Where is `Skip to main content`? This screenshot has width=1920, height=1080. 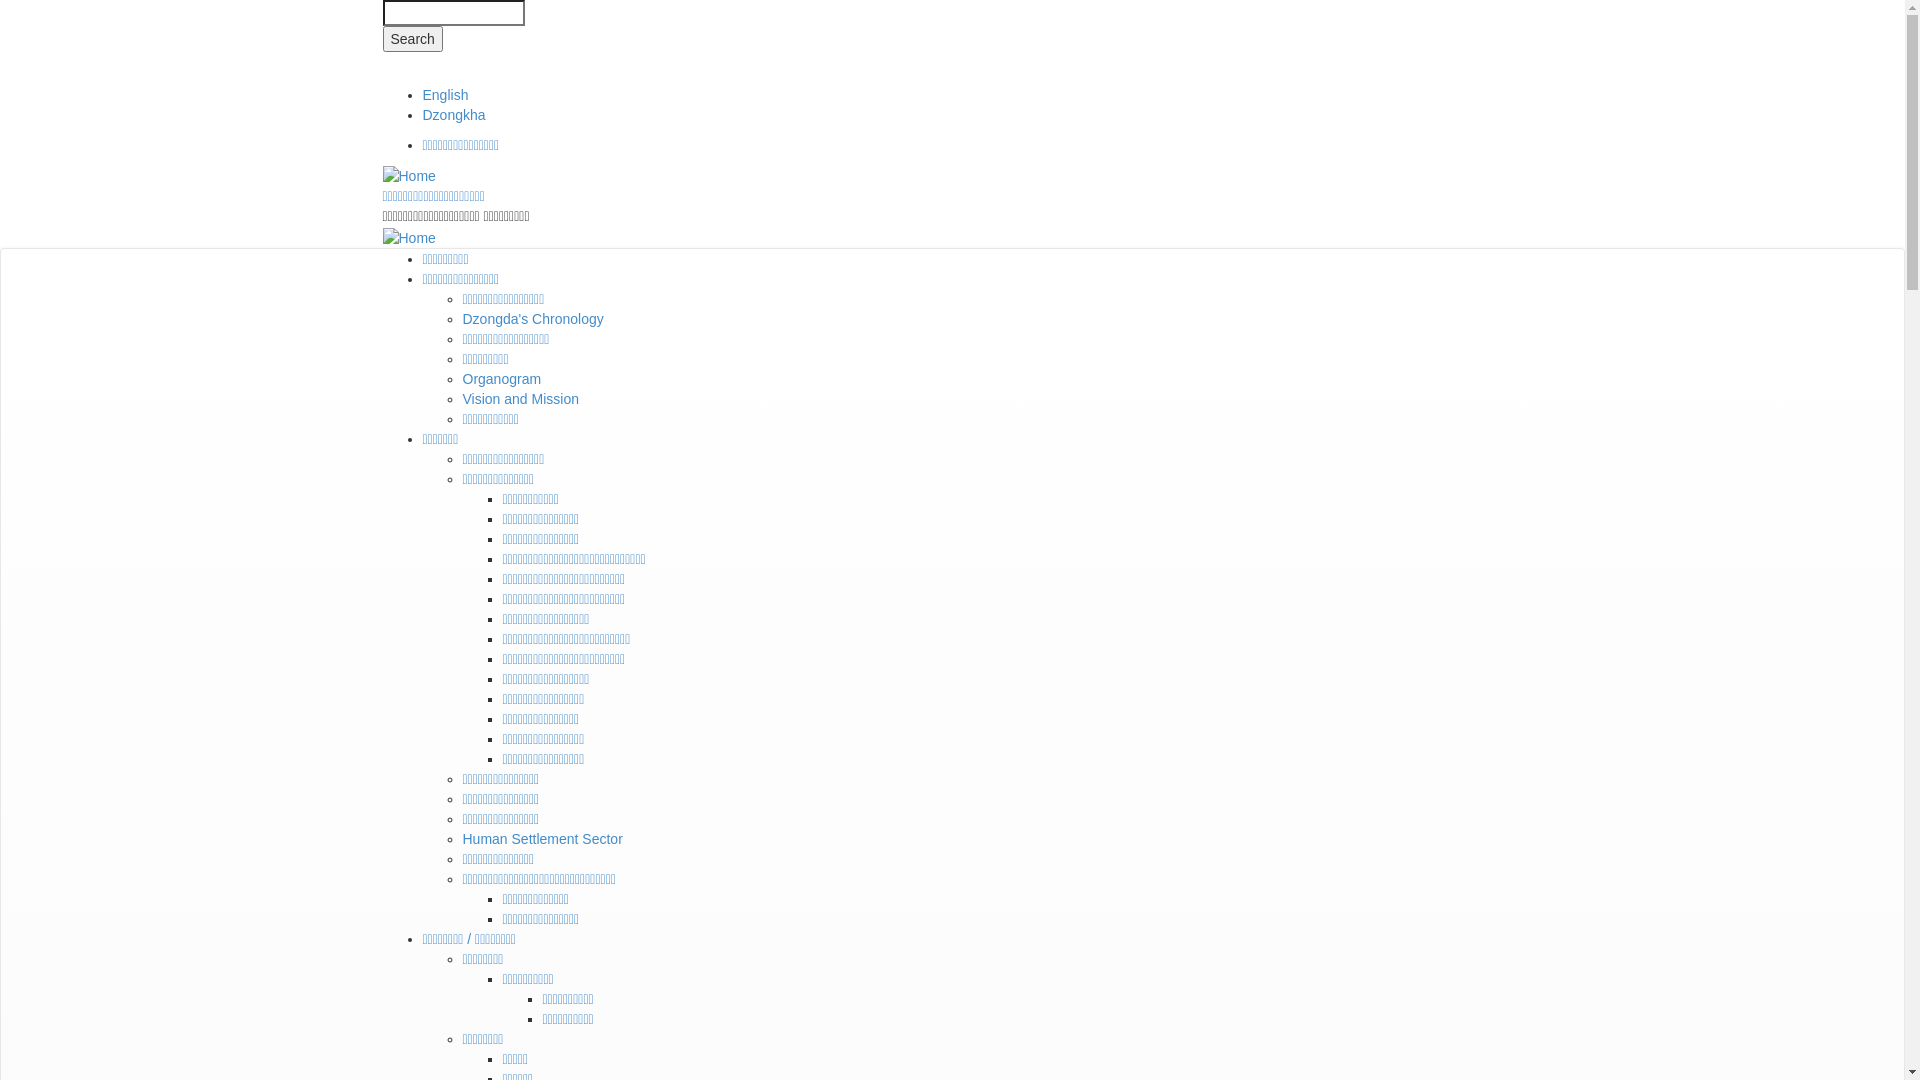 Skip to main content is located at coordinates (0, 0).